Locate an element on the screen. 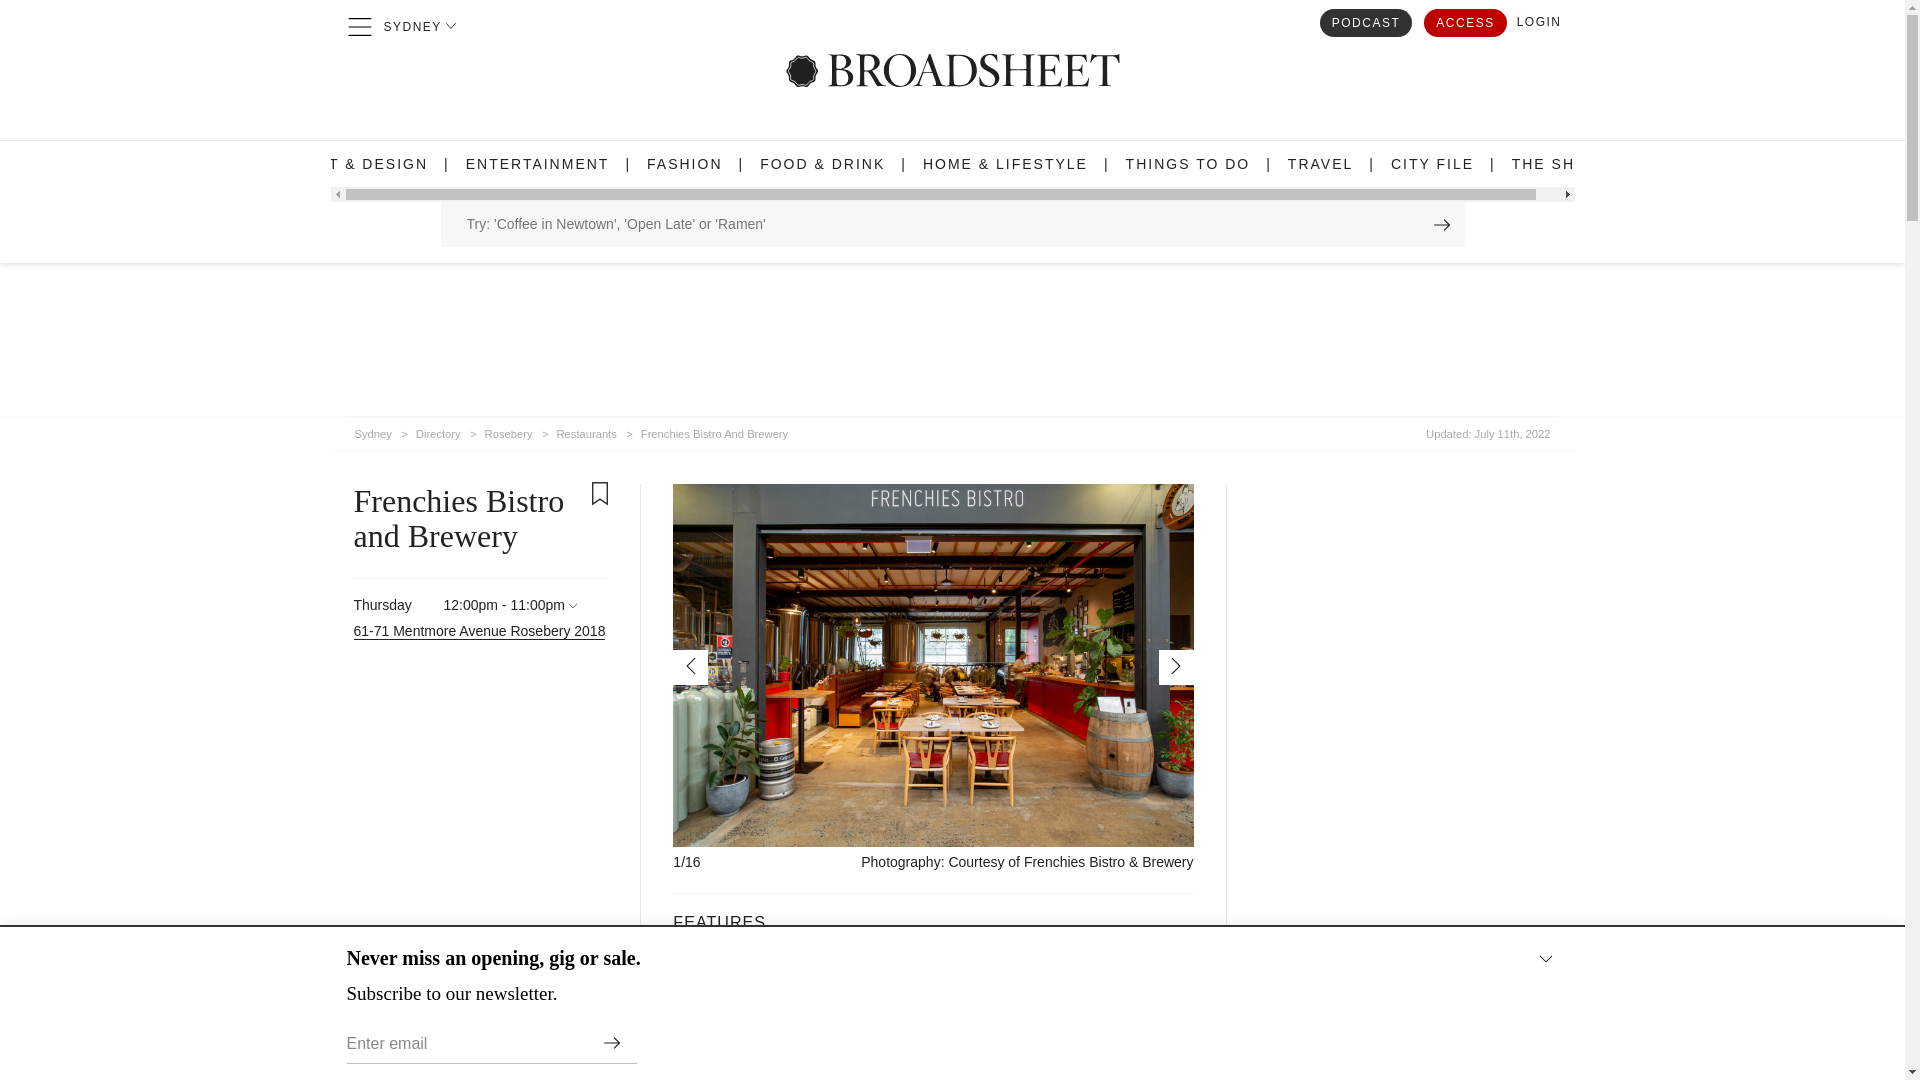  THE SHOP is located at coordinates (1556, 164).